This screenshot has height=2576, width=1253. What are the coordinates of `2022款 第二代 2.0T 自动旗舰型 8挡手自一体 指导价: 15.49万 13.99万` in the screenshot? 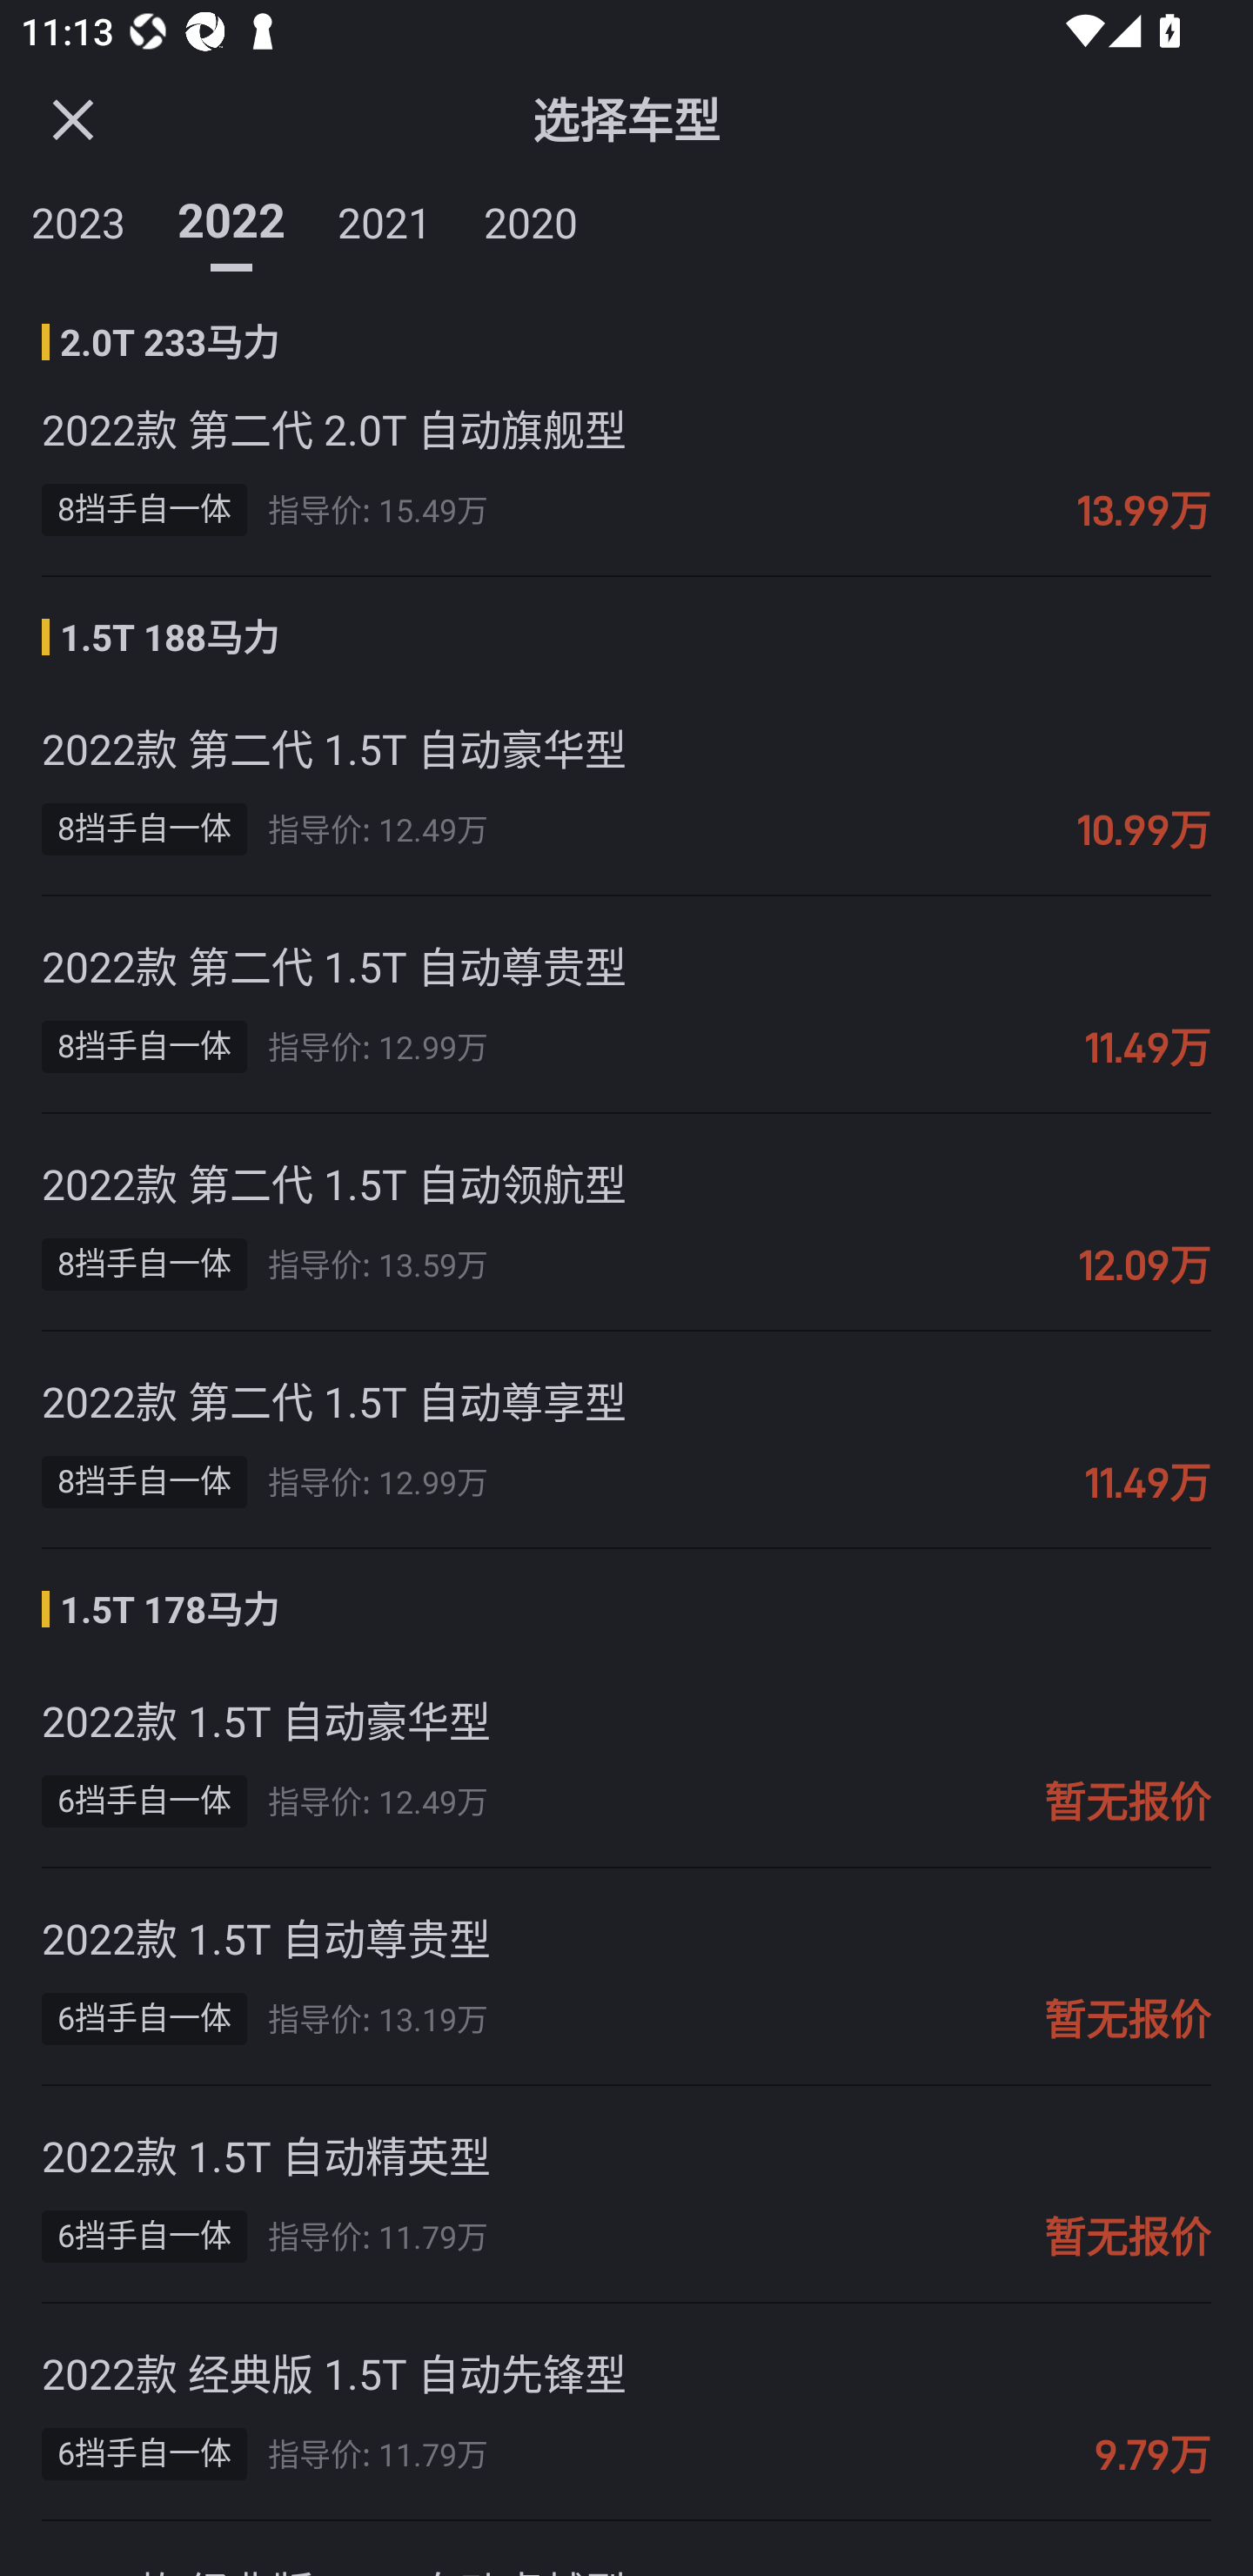 It's located at (626, 468).